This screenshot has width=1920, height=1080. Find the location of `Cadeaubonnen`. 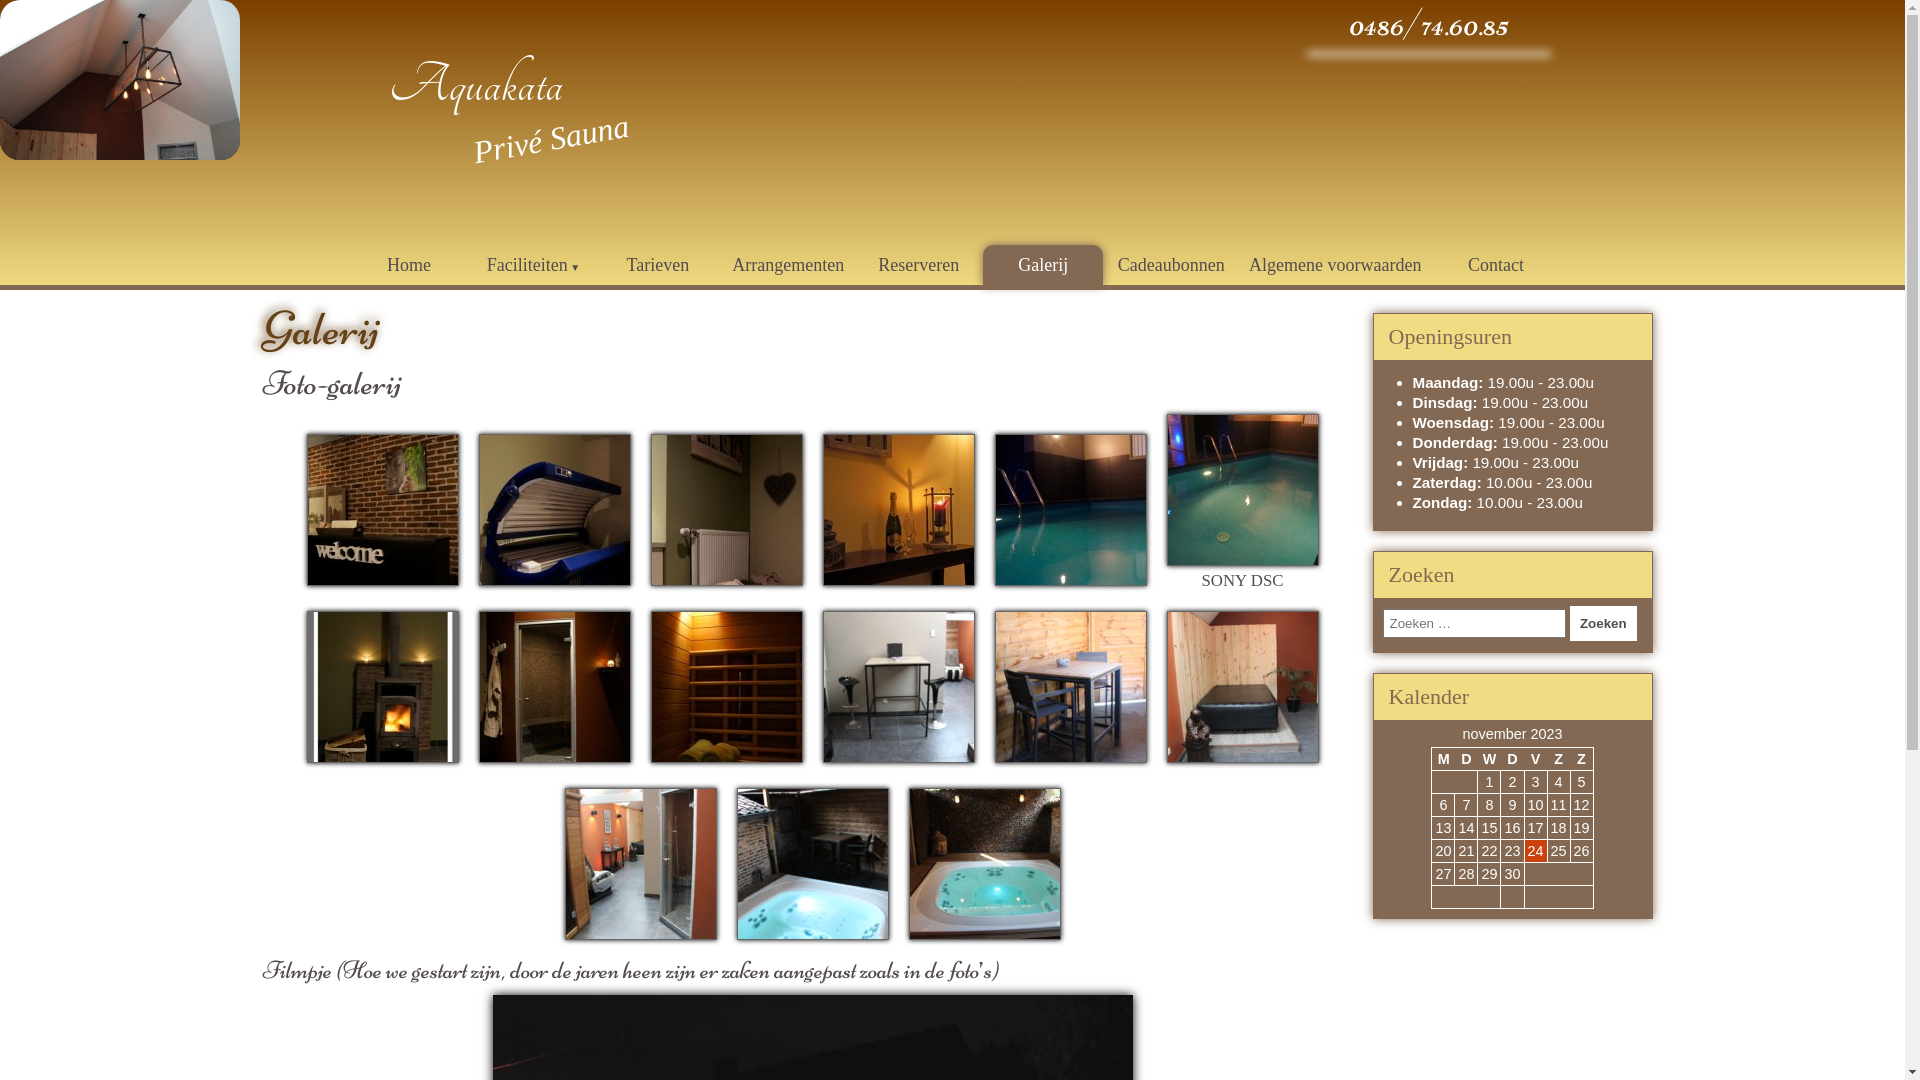

Cadeaubonnen is located at coordinates (1172, 266).